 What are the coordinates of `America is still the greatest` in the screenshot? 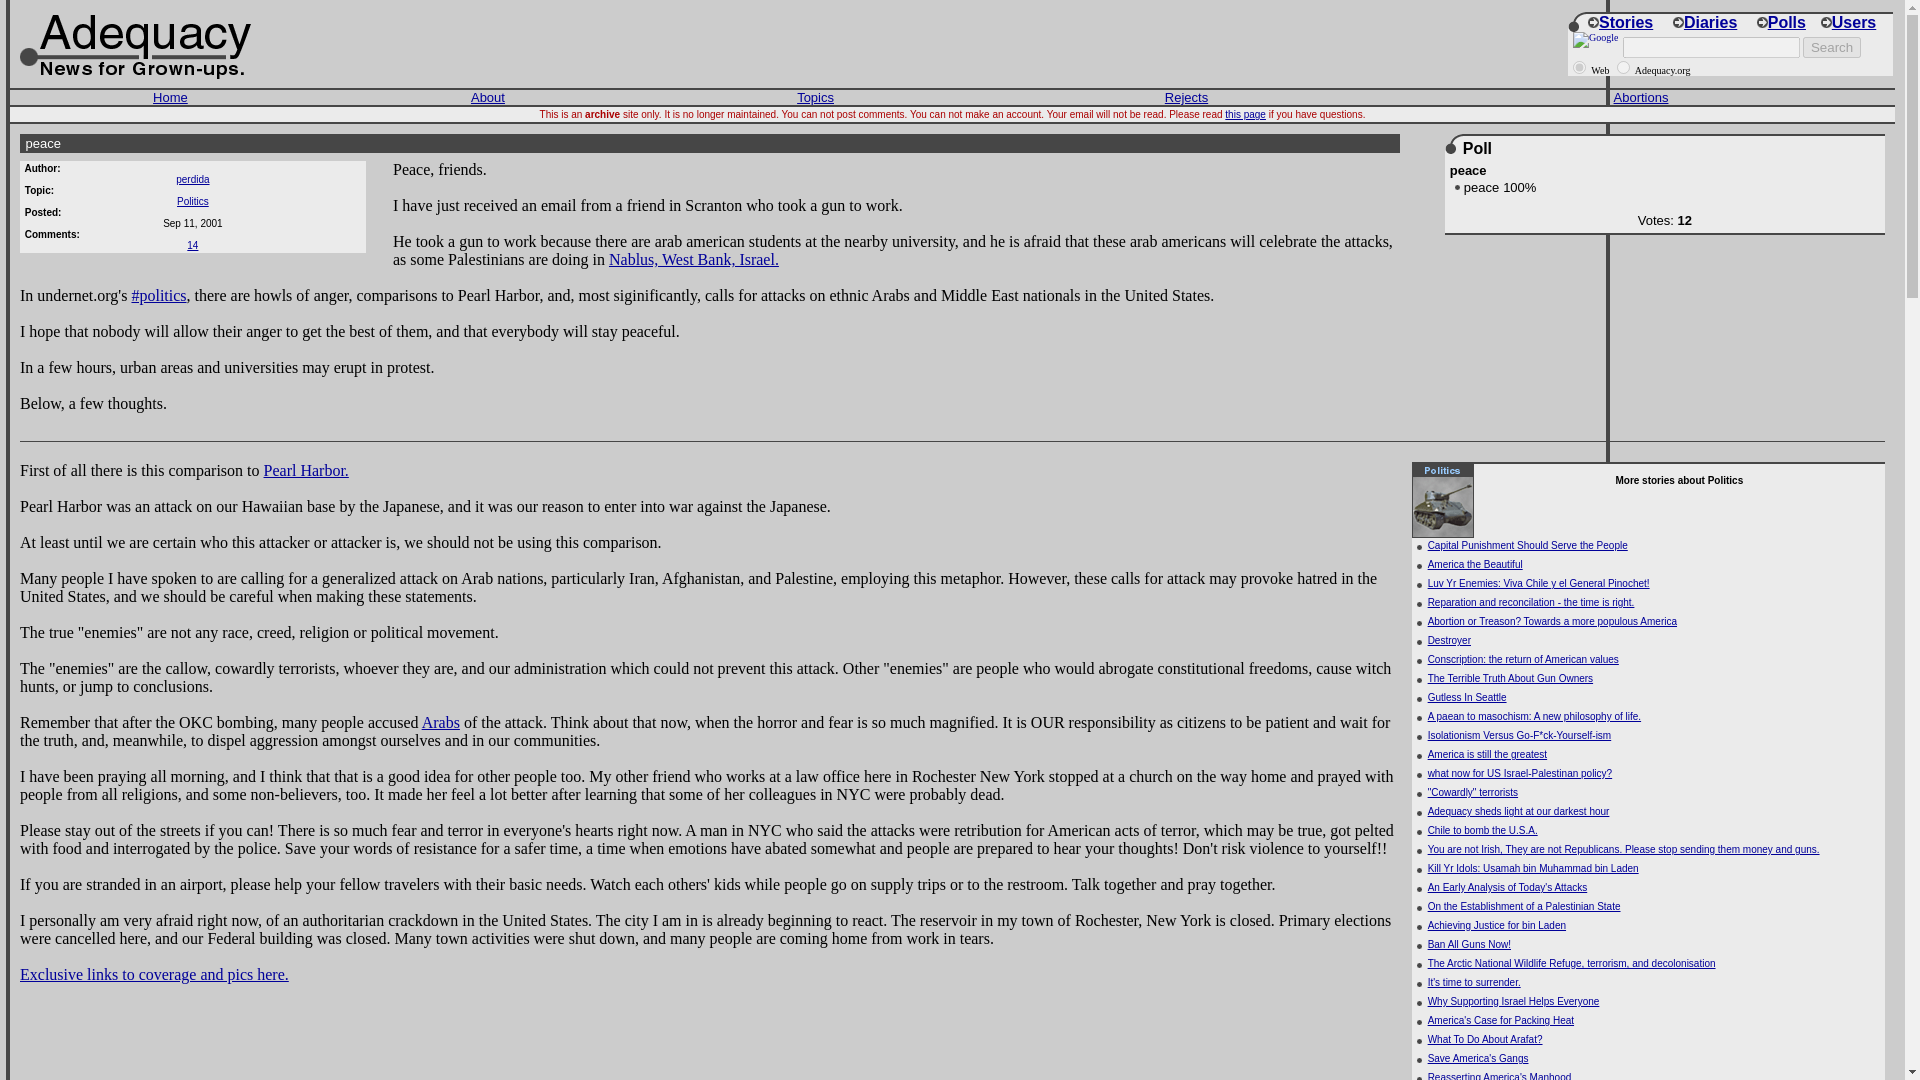 It's located at (1488, 754).